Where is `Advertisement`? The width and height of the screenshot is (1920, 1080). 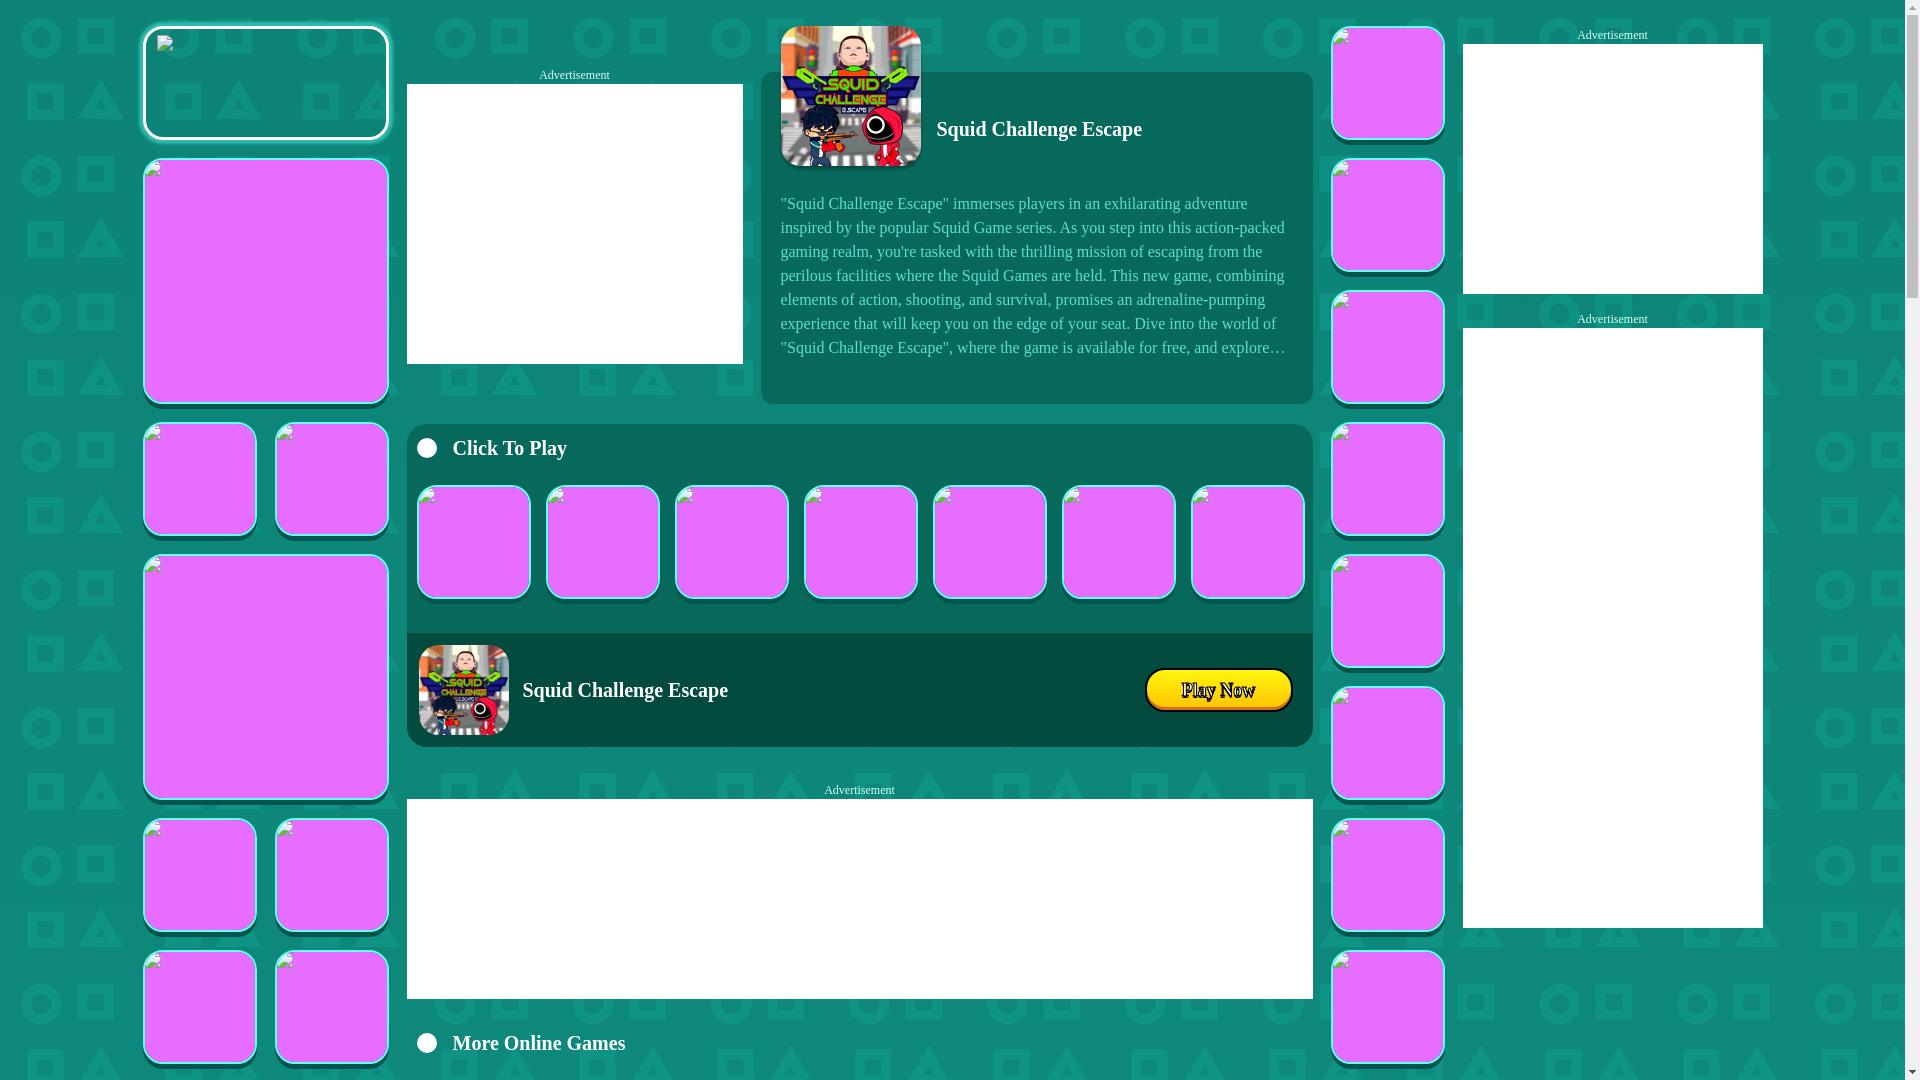
Advertisement is located at coordinates (573, 224).